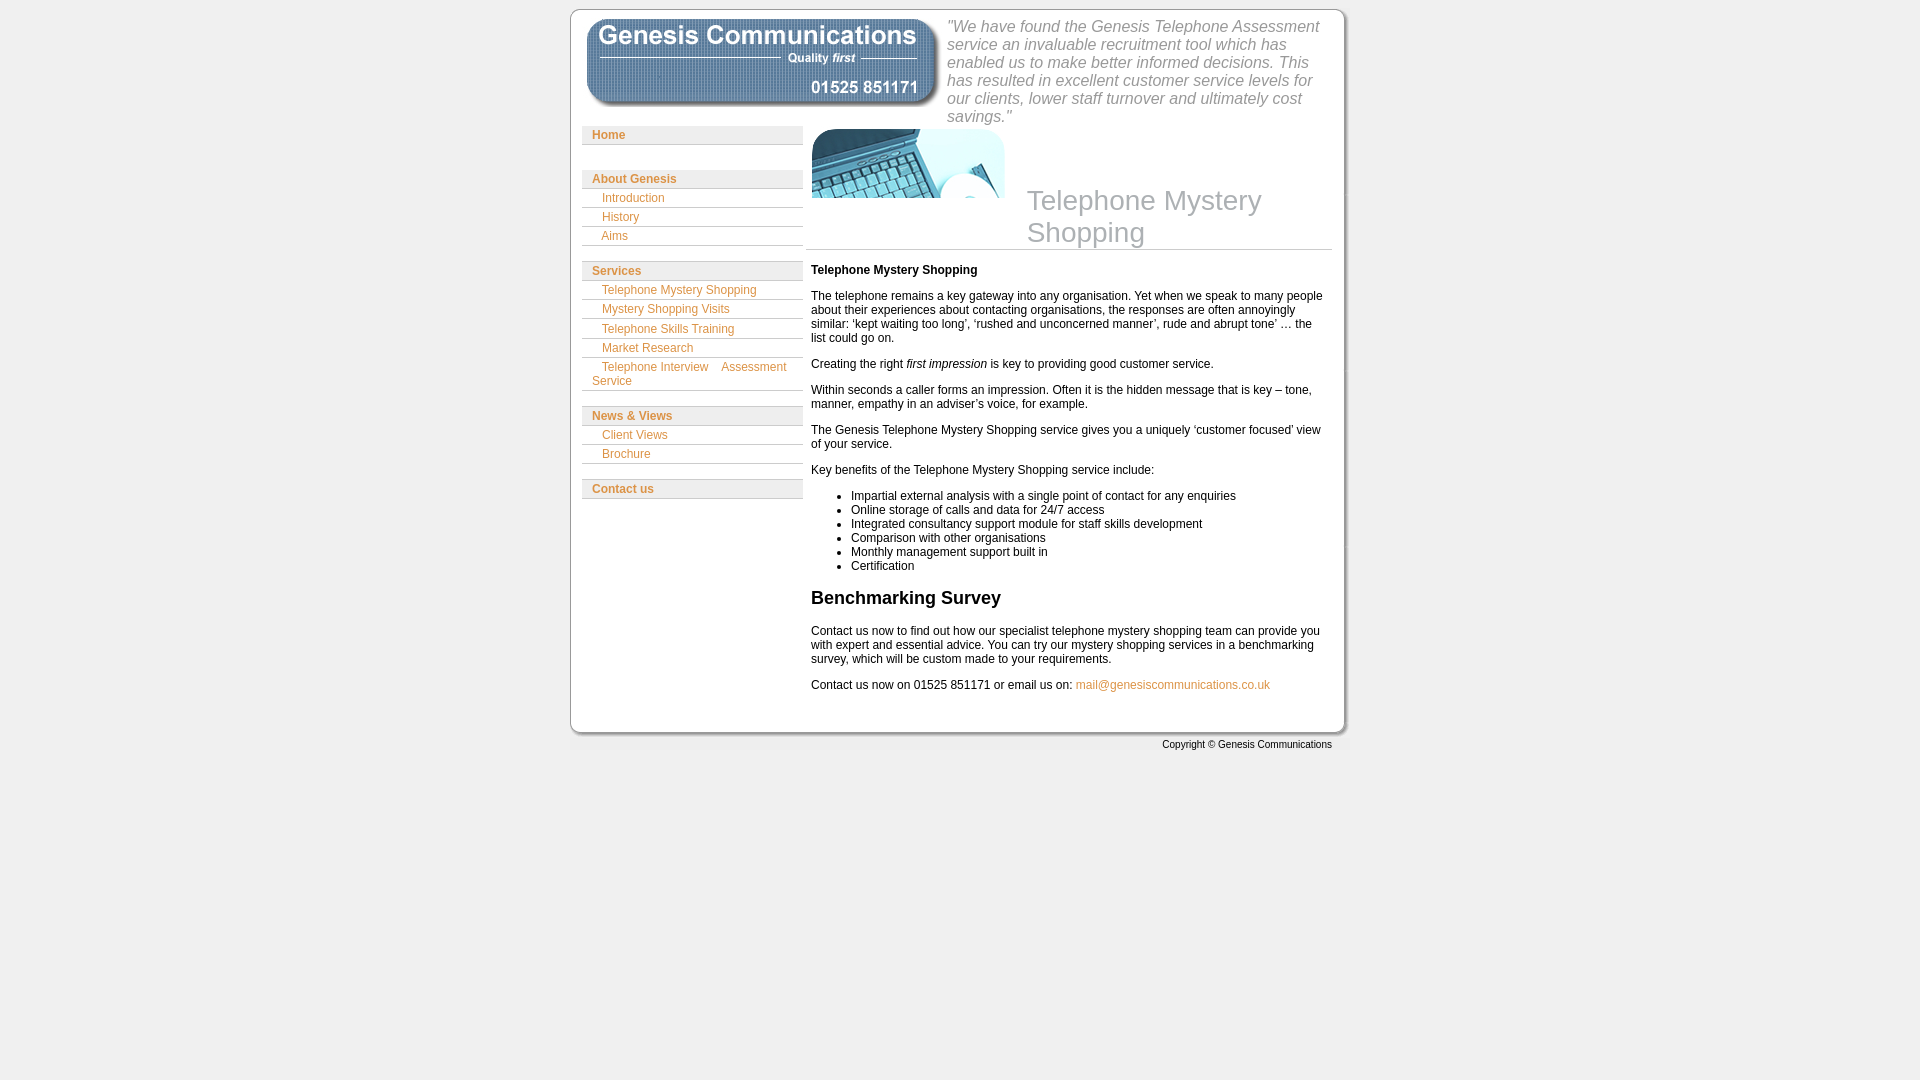  What do you see at coordinates (692, 488) in the screenshot?
I see `Contact us` at bounding box center [692, 488].